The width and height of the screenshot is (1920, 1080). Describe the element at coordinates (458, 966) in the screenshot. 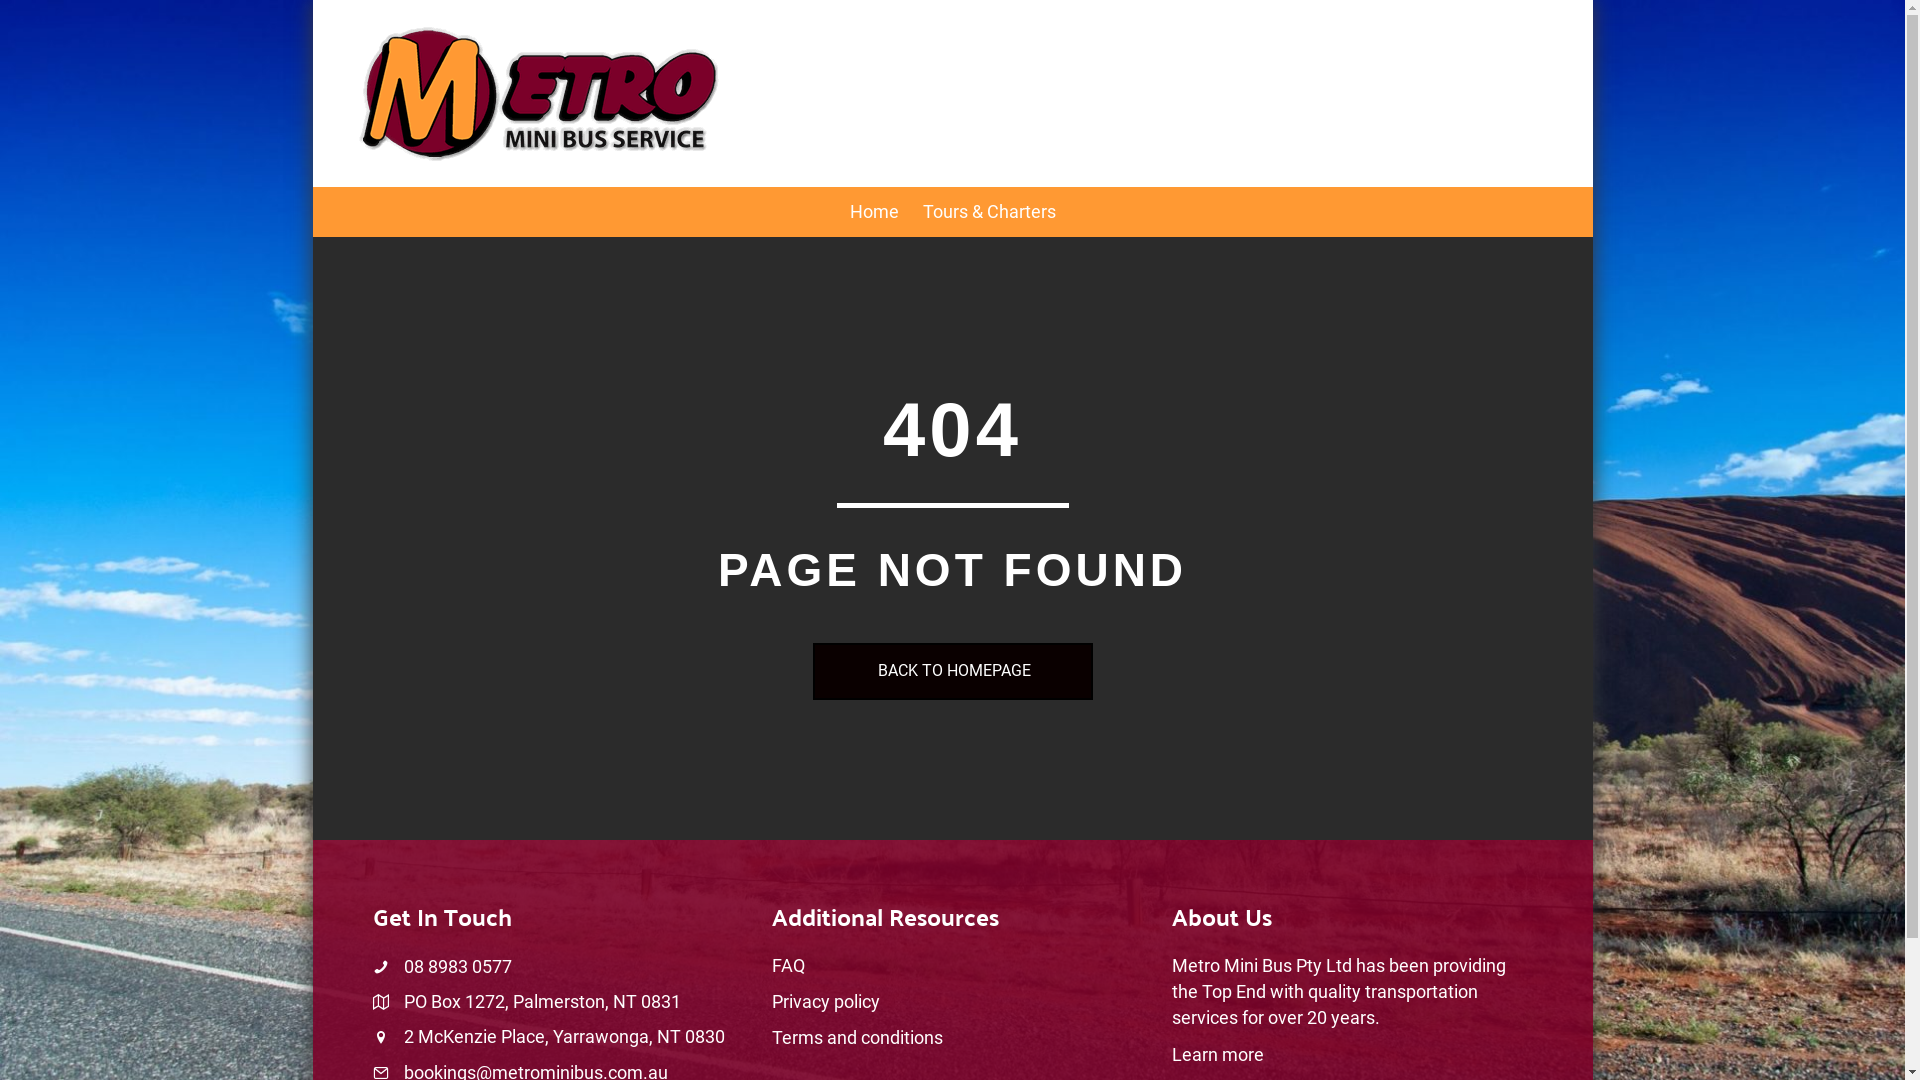

I see `08 8983 0577` at that location.